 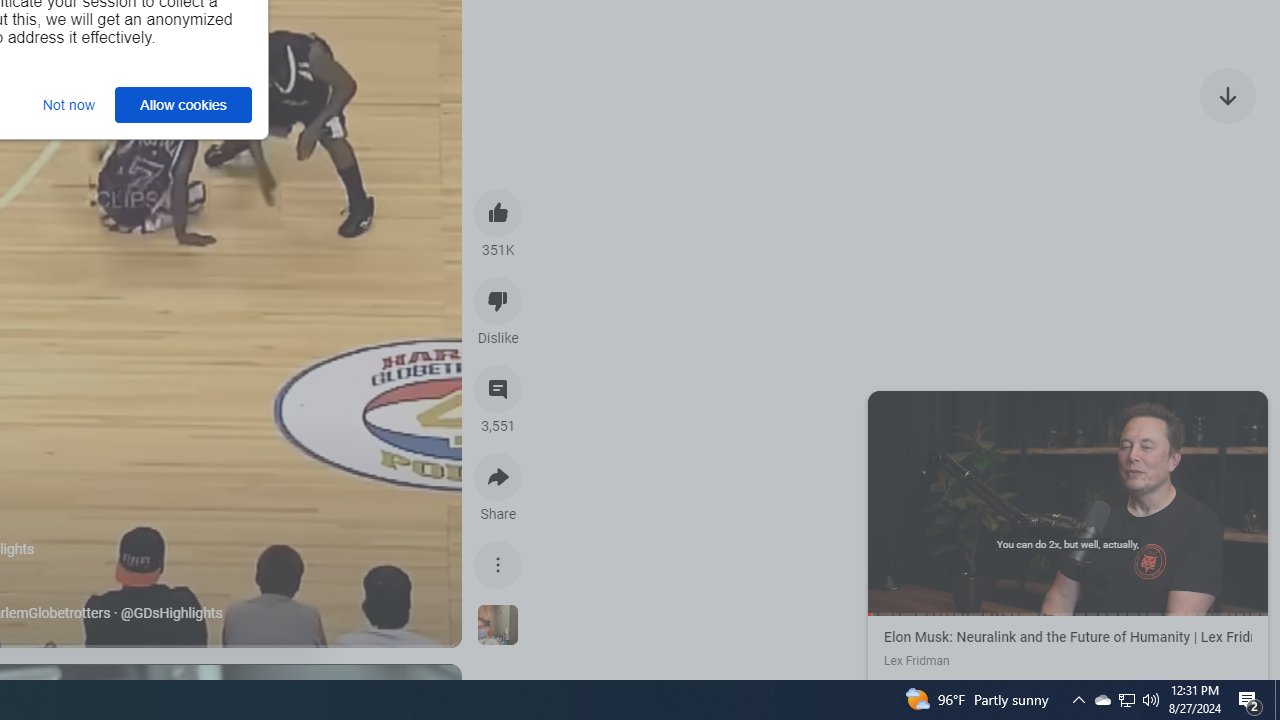 I want to click on More actions, so click(x=498, y=564).